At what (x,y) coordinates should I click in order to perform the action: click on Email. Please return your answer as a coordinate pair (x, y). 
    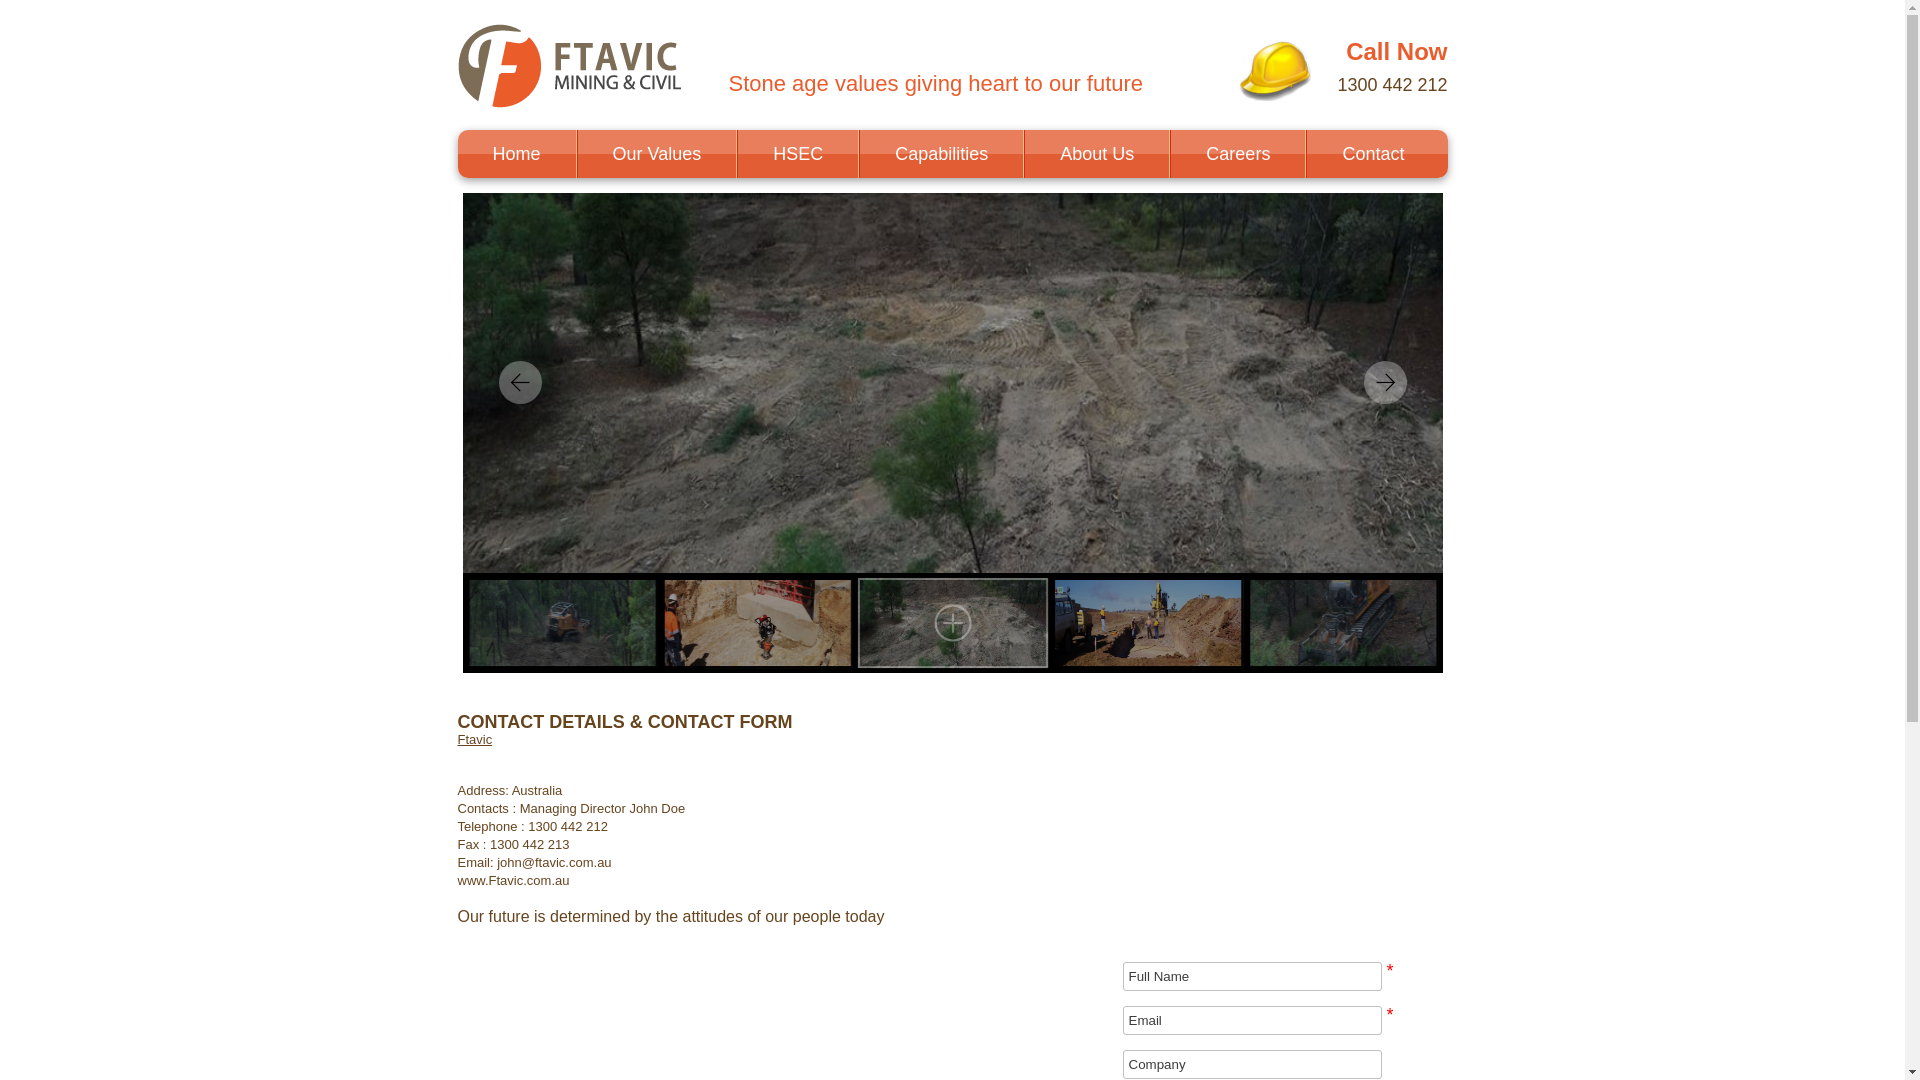
    Looking at the image, I should click on (1252, 1020).